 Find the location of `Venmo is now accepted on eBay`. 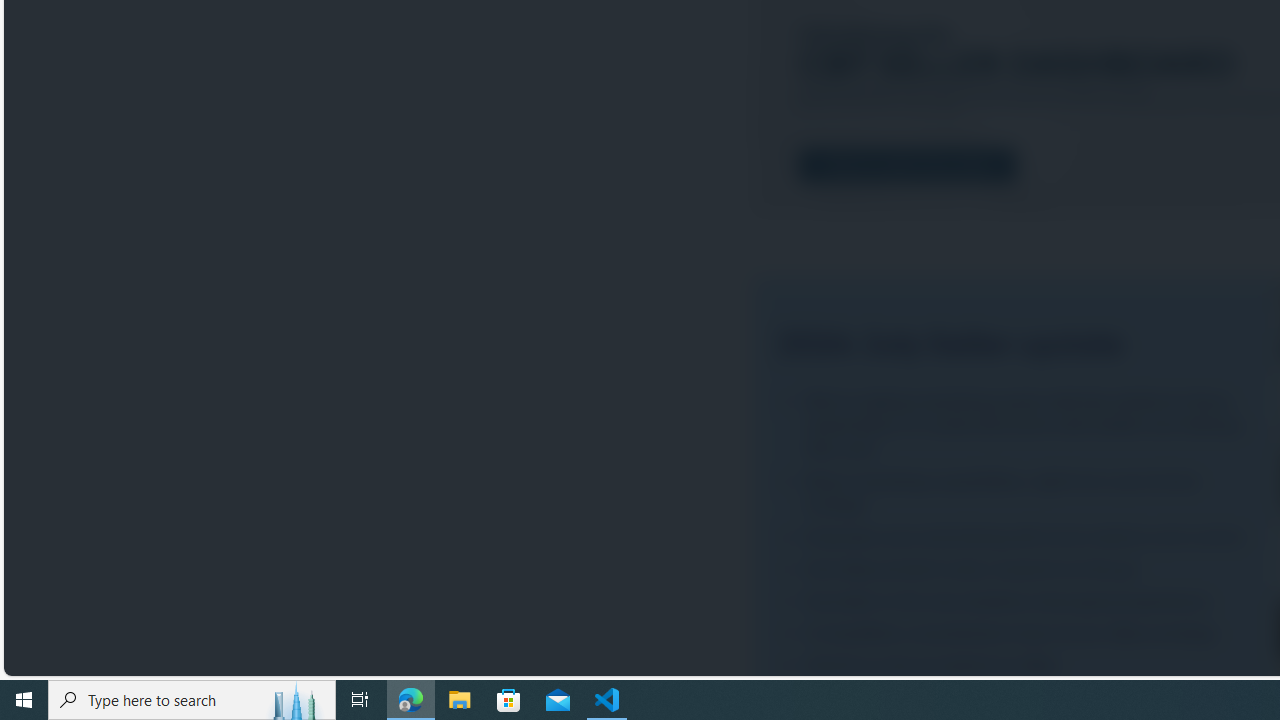

Venmo is now accepted on eBay is located at coordinates (1016, 666).